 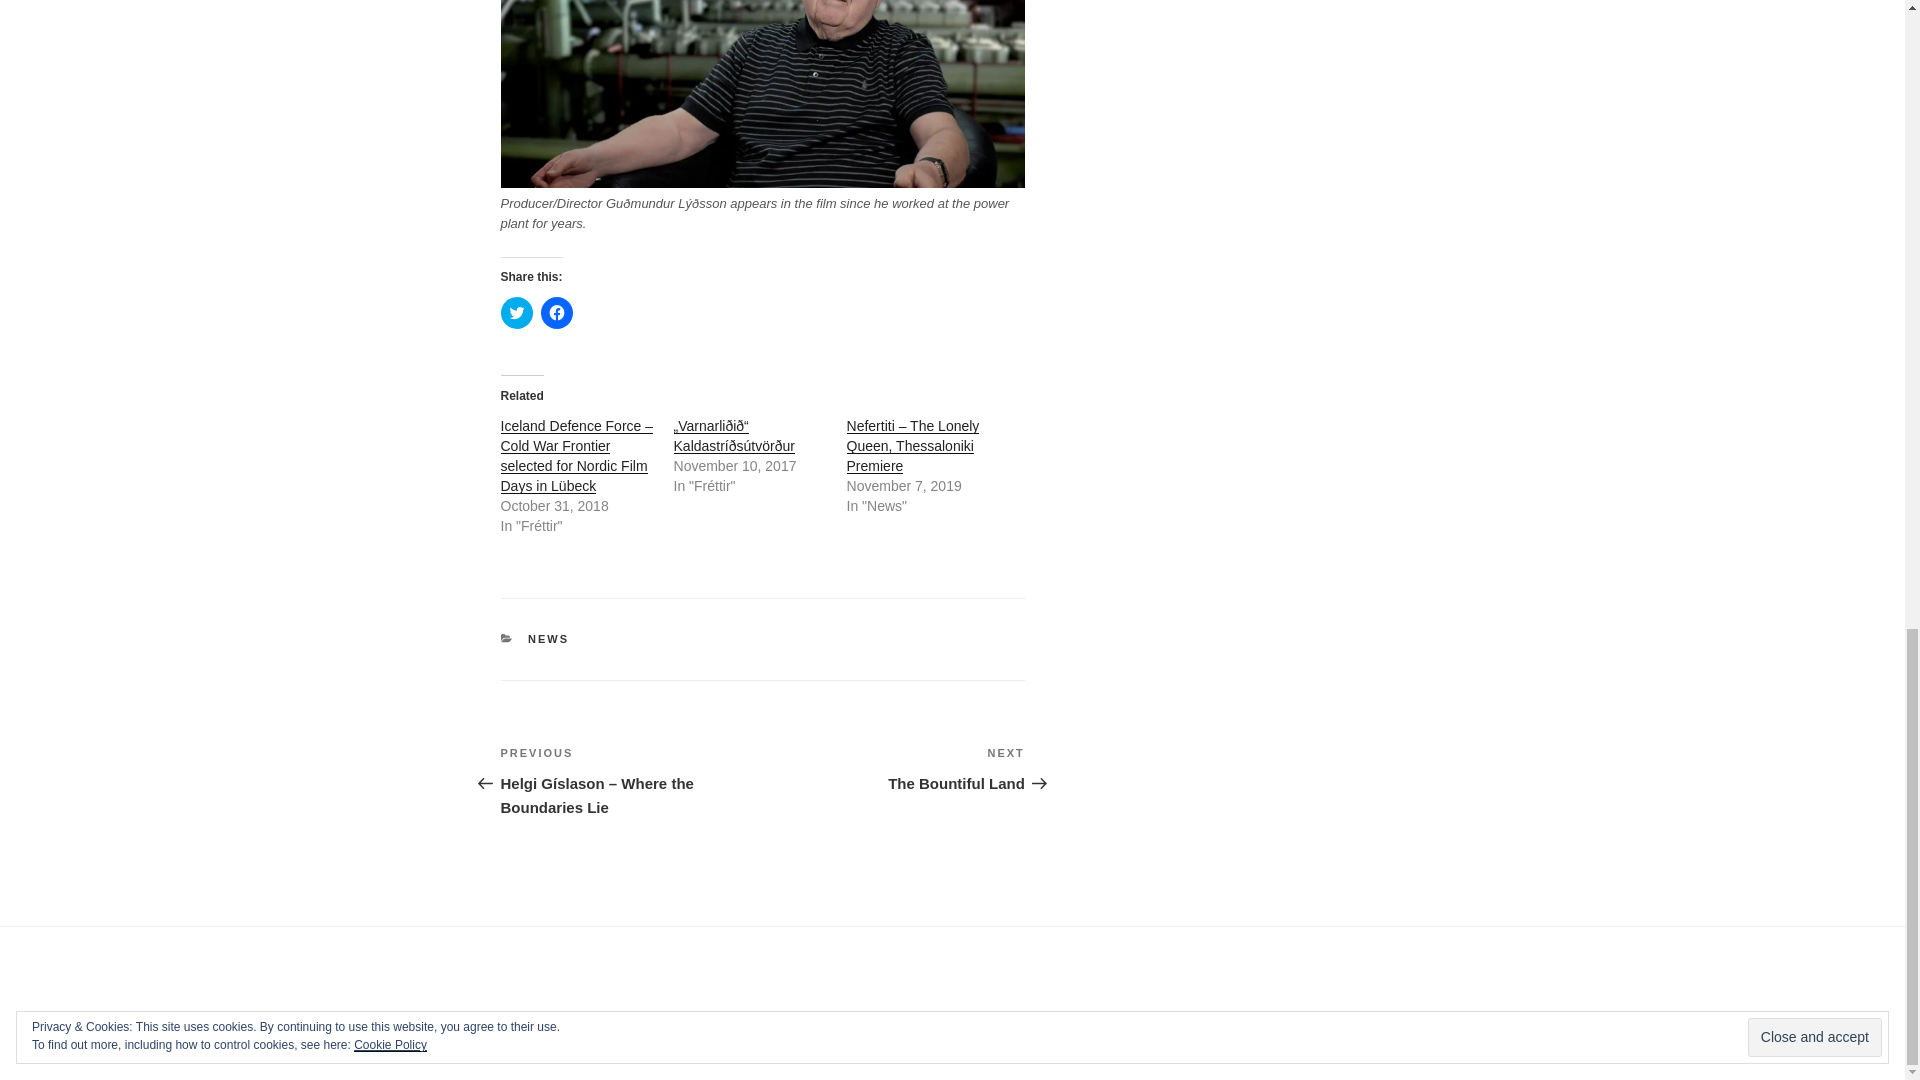 I want to click on Projects, so click(x=574, y=1030).